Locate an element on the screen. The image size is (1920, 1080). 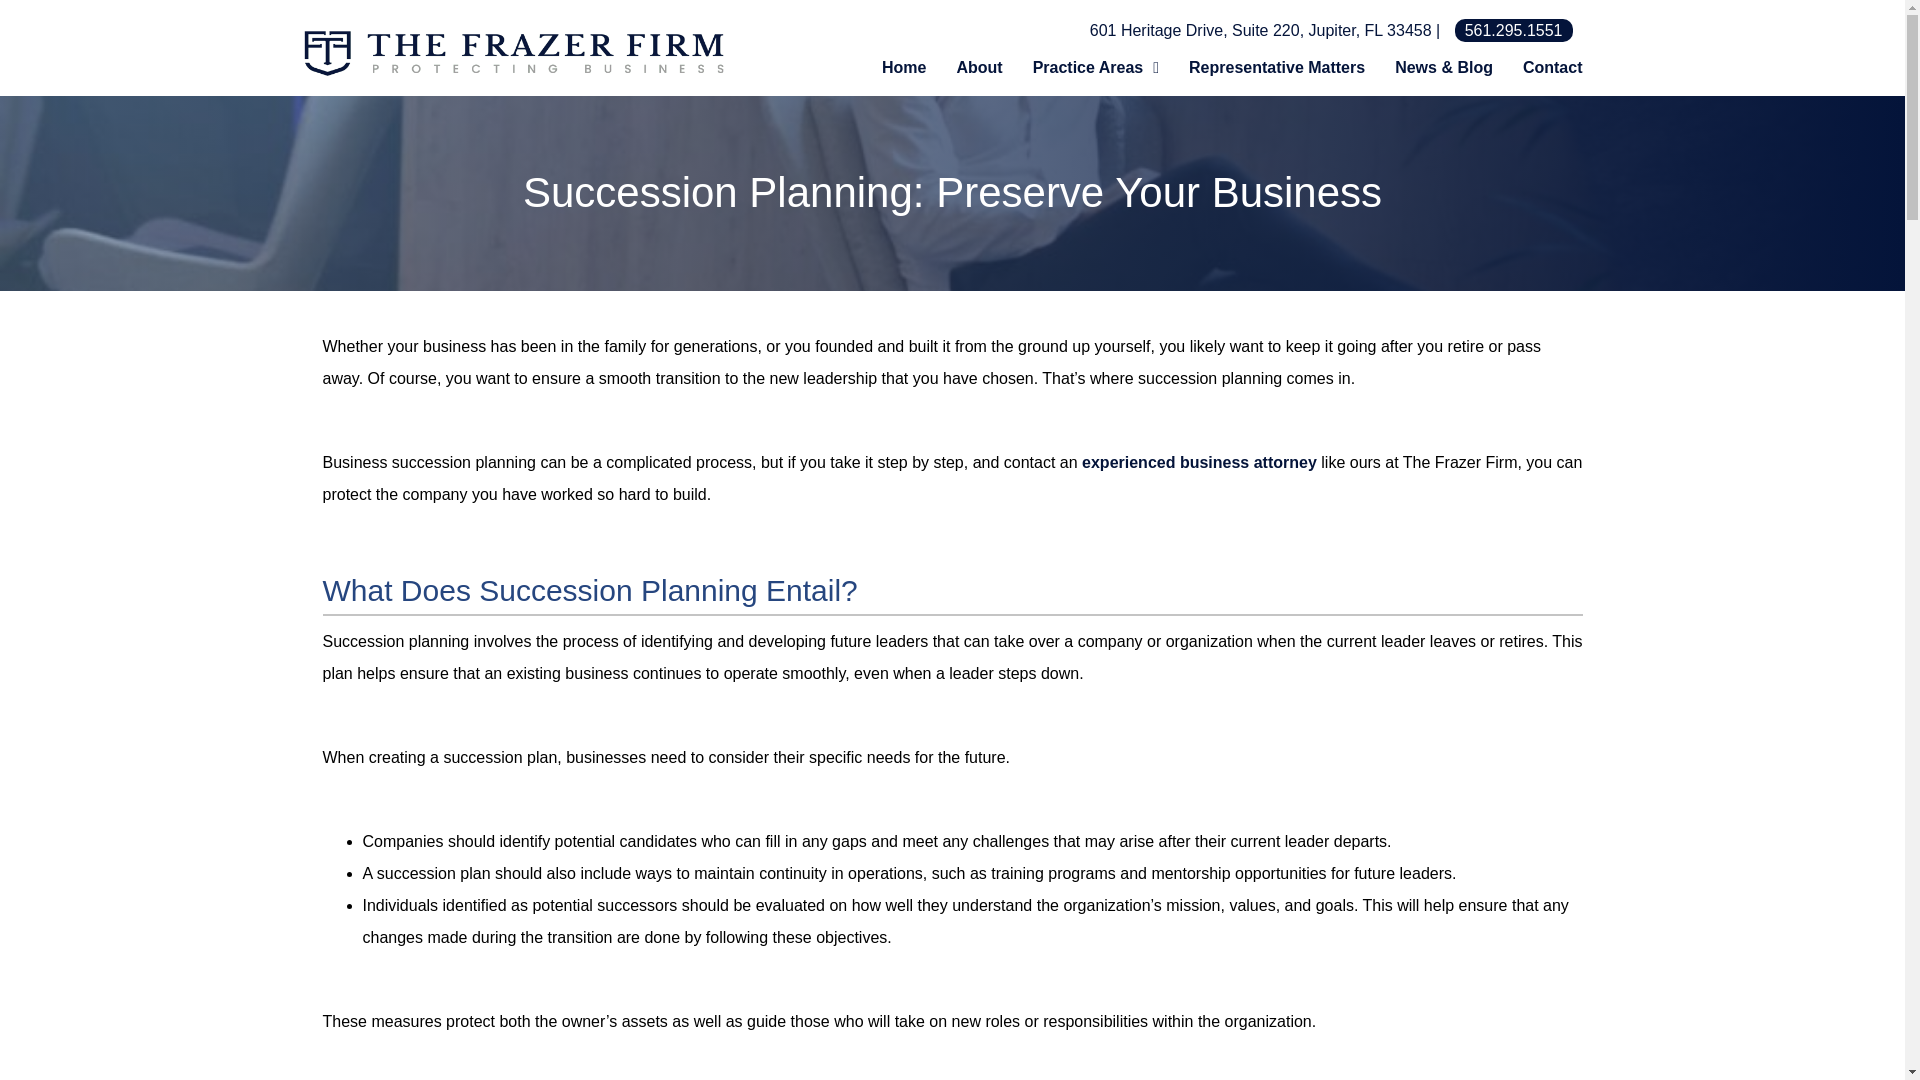
561.295.1551 is located at coordinates (1514, 30).